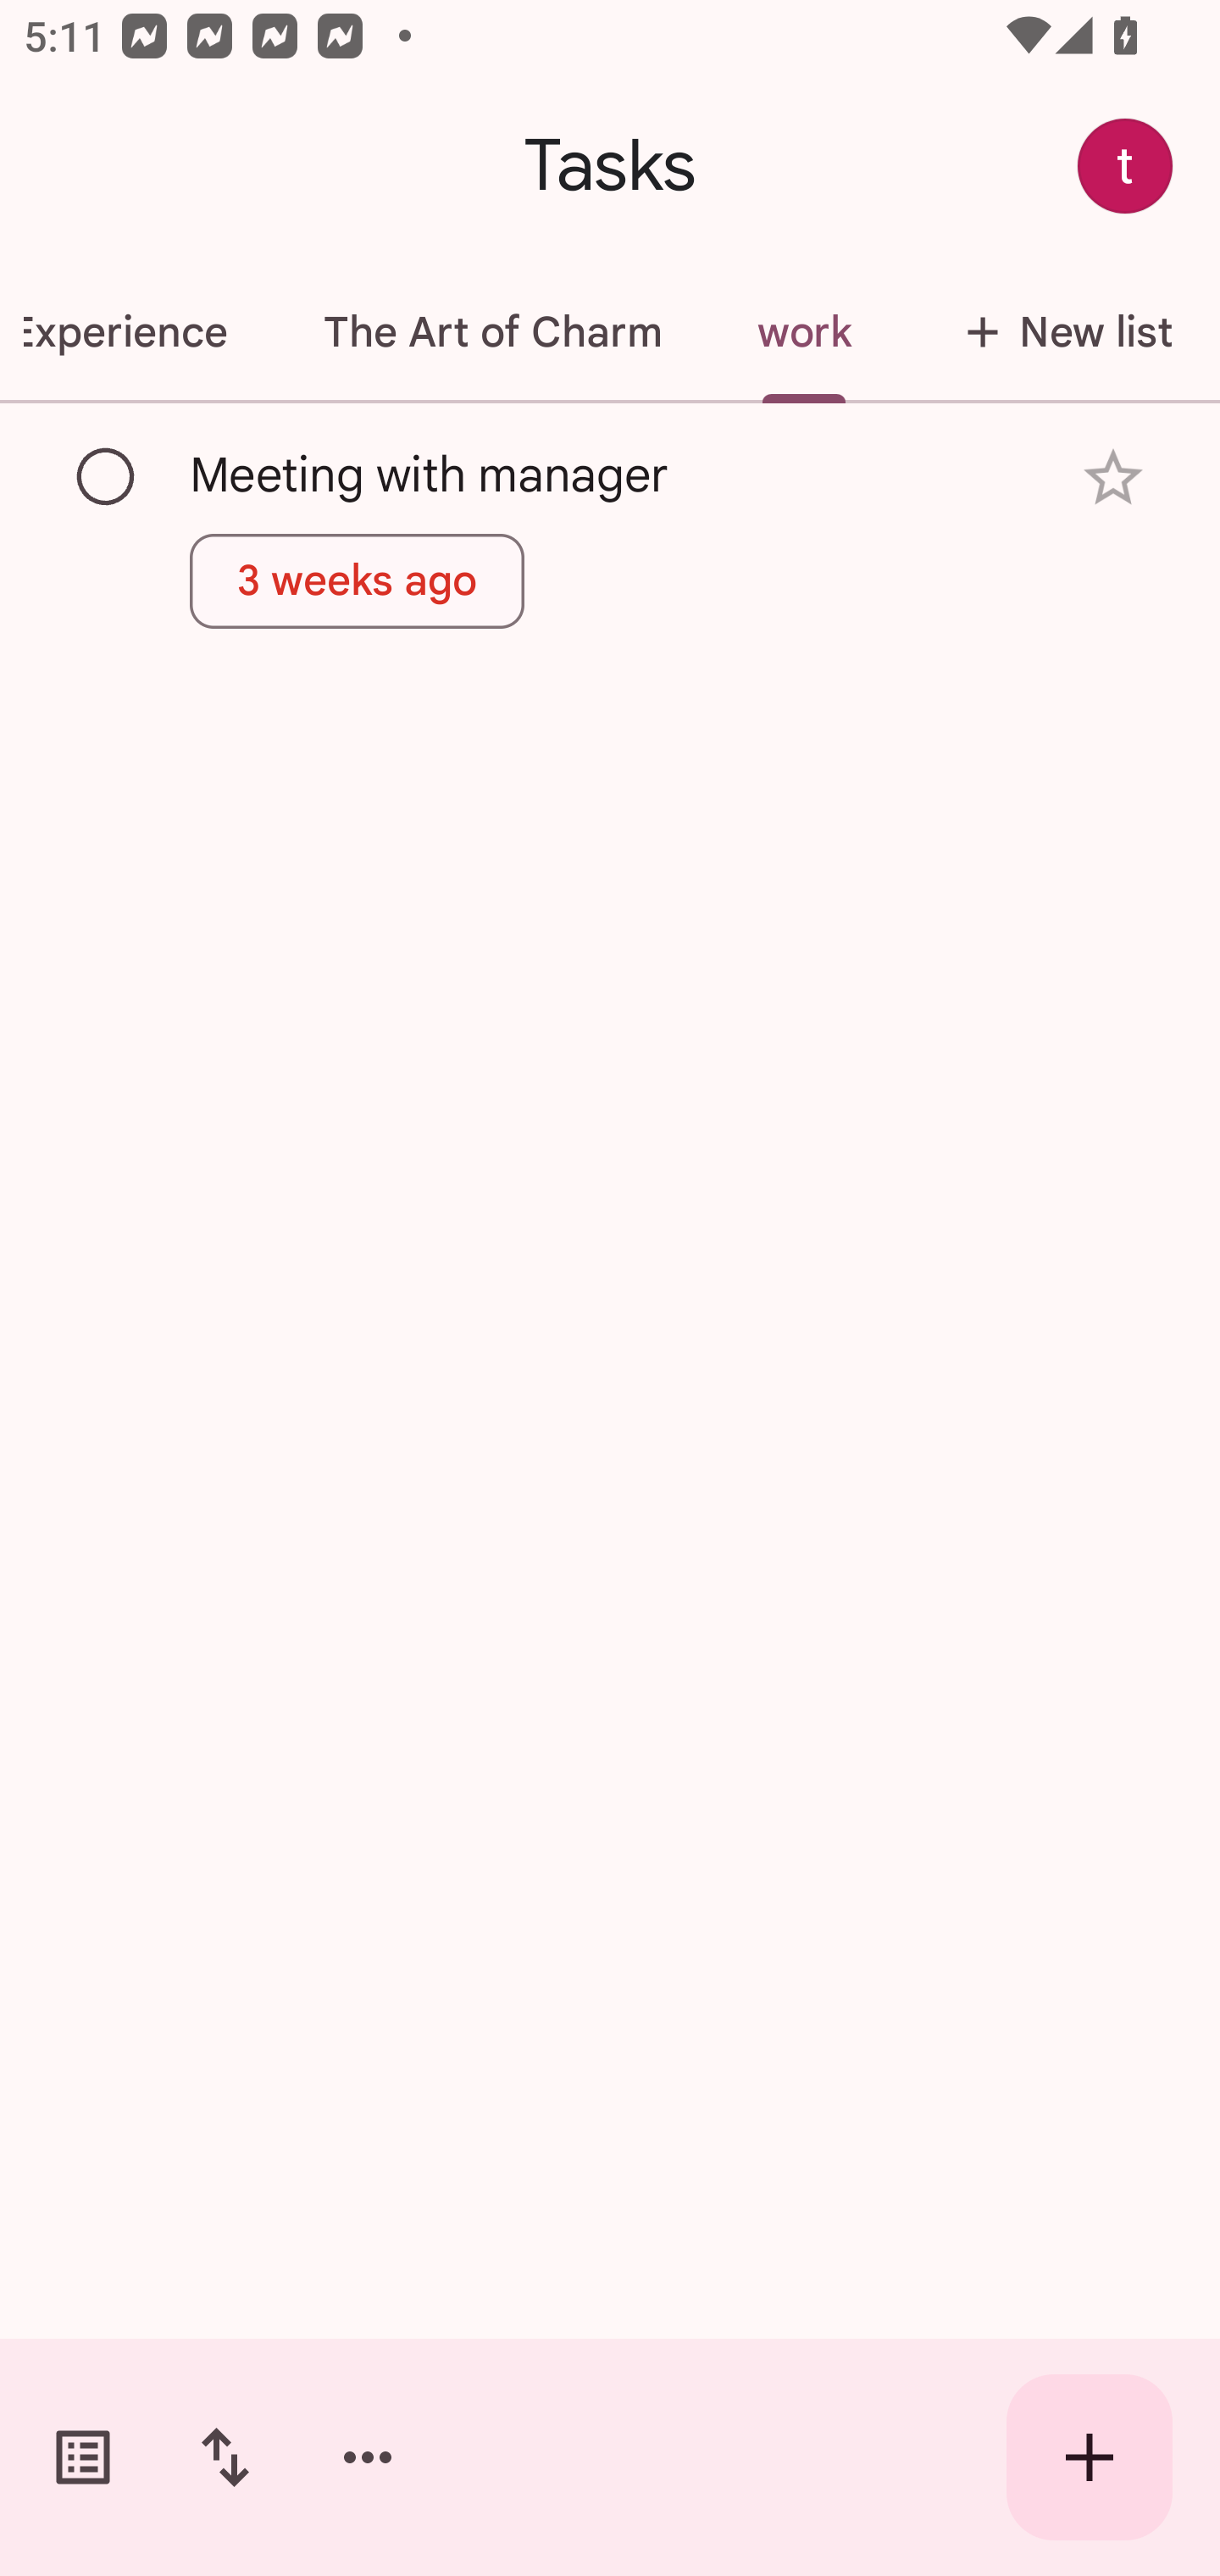  Describe the element at coordinates (1060, 332) in the screenshot. I see `New list` at that location.